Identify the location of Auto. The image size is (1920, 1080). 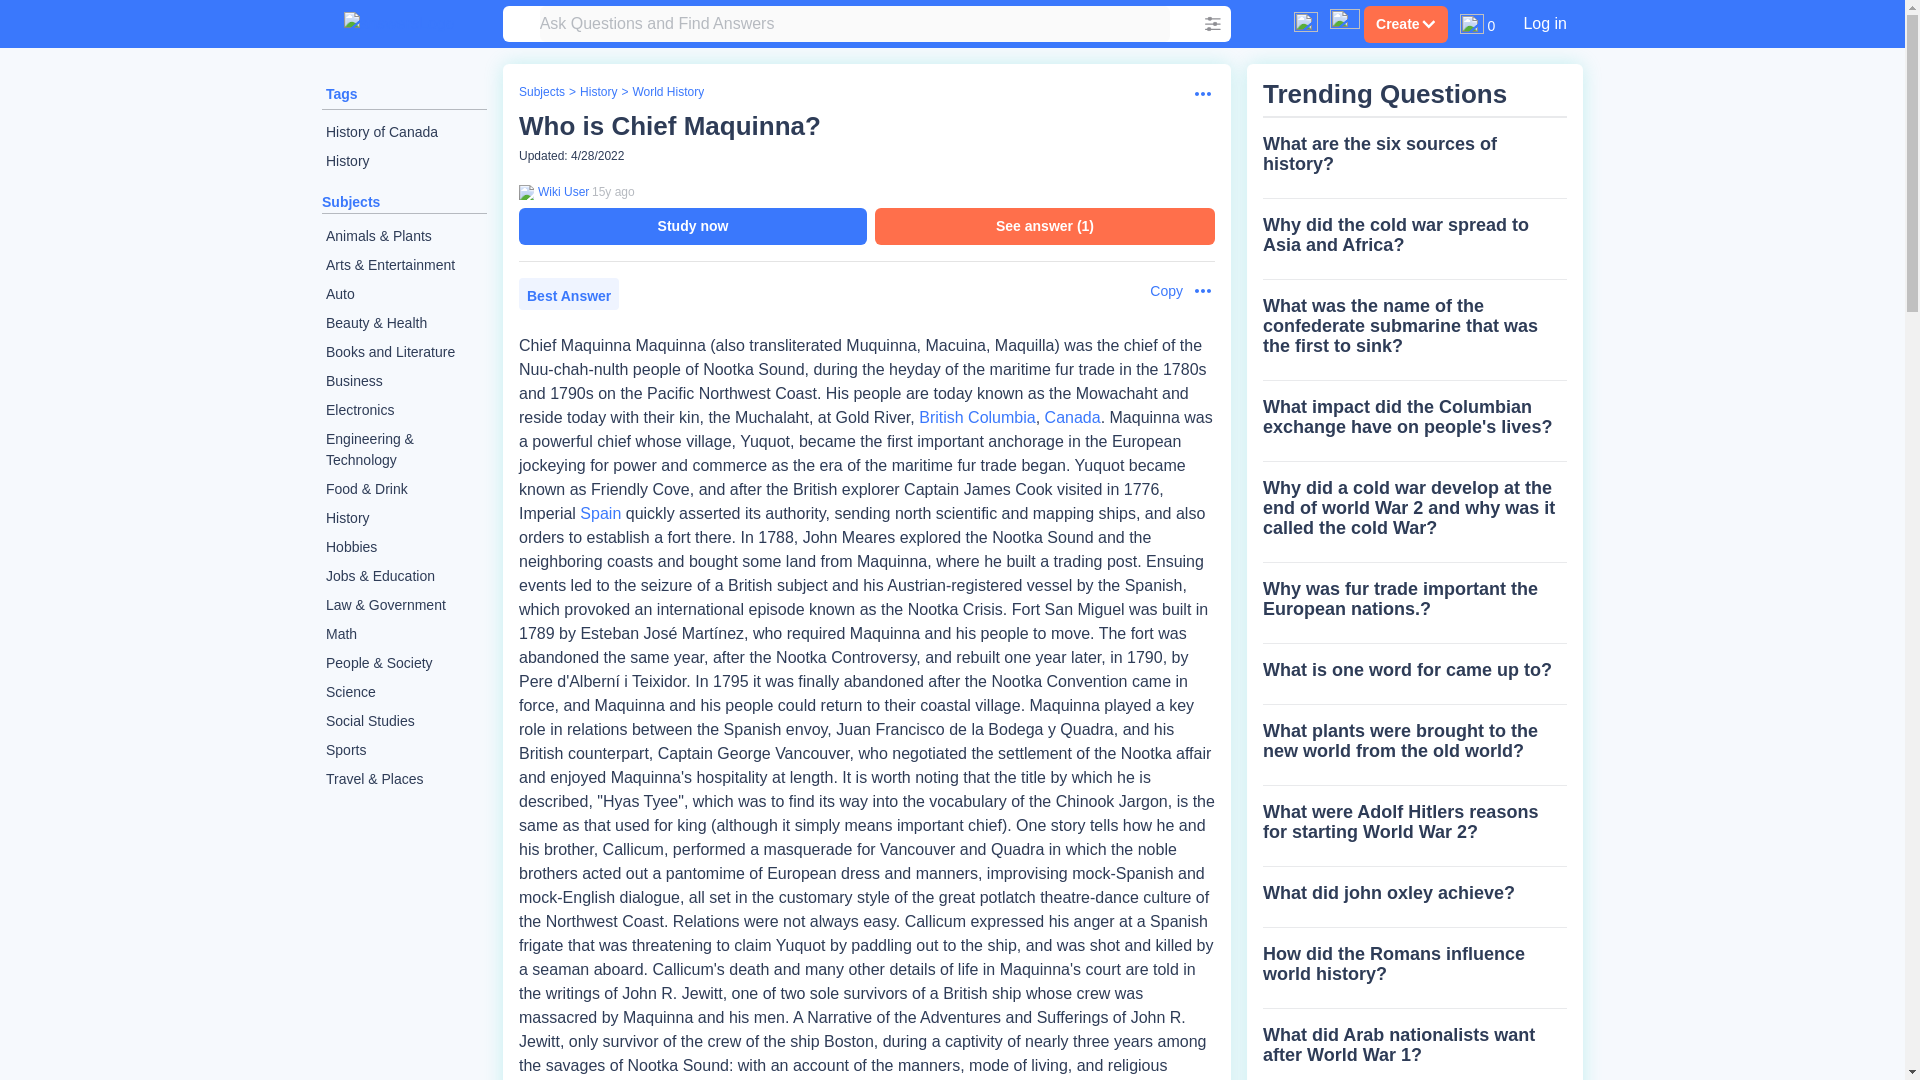
(404, 294).